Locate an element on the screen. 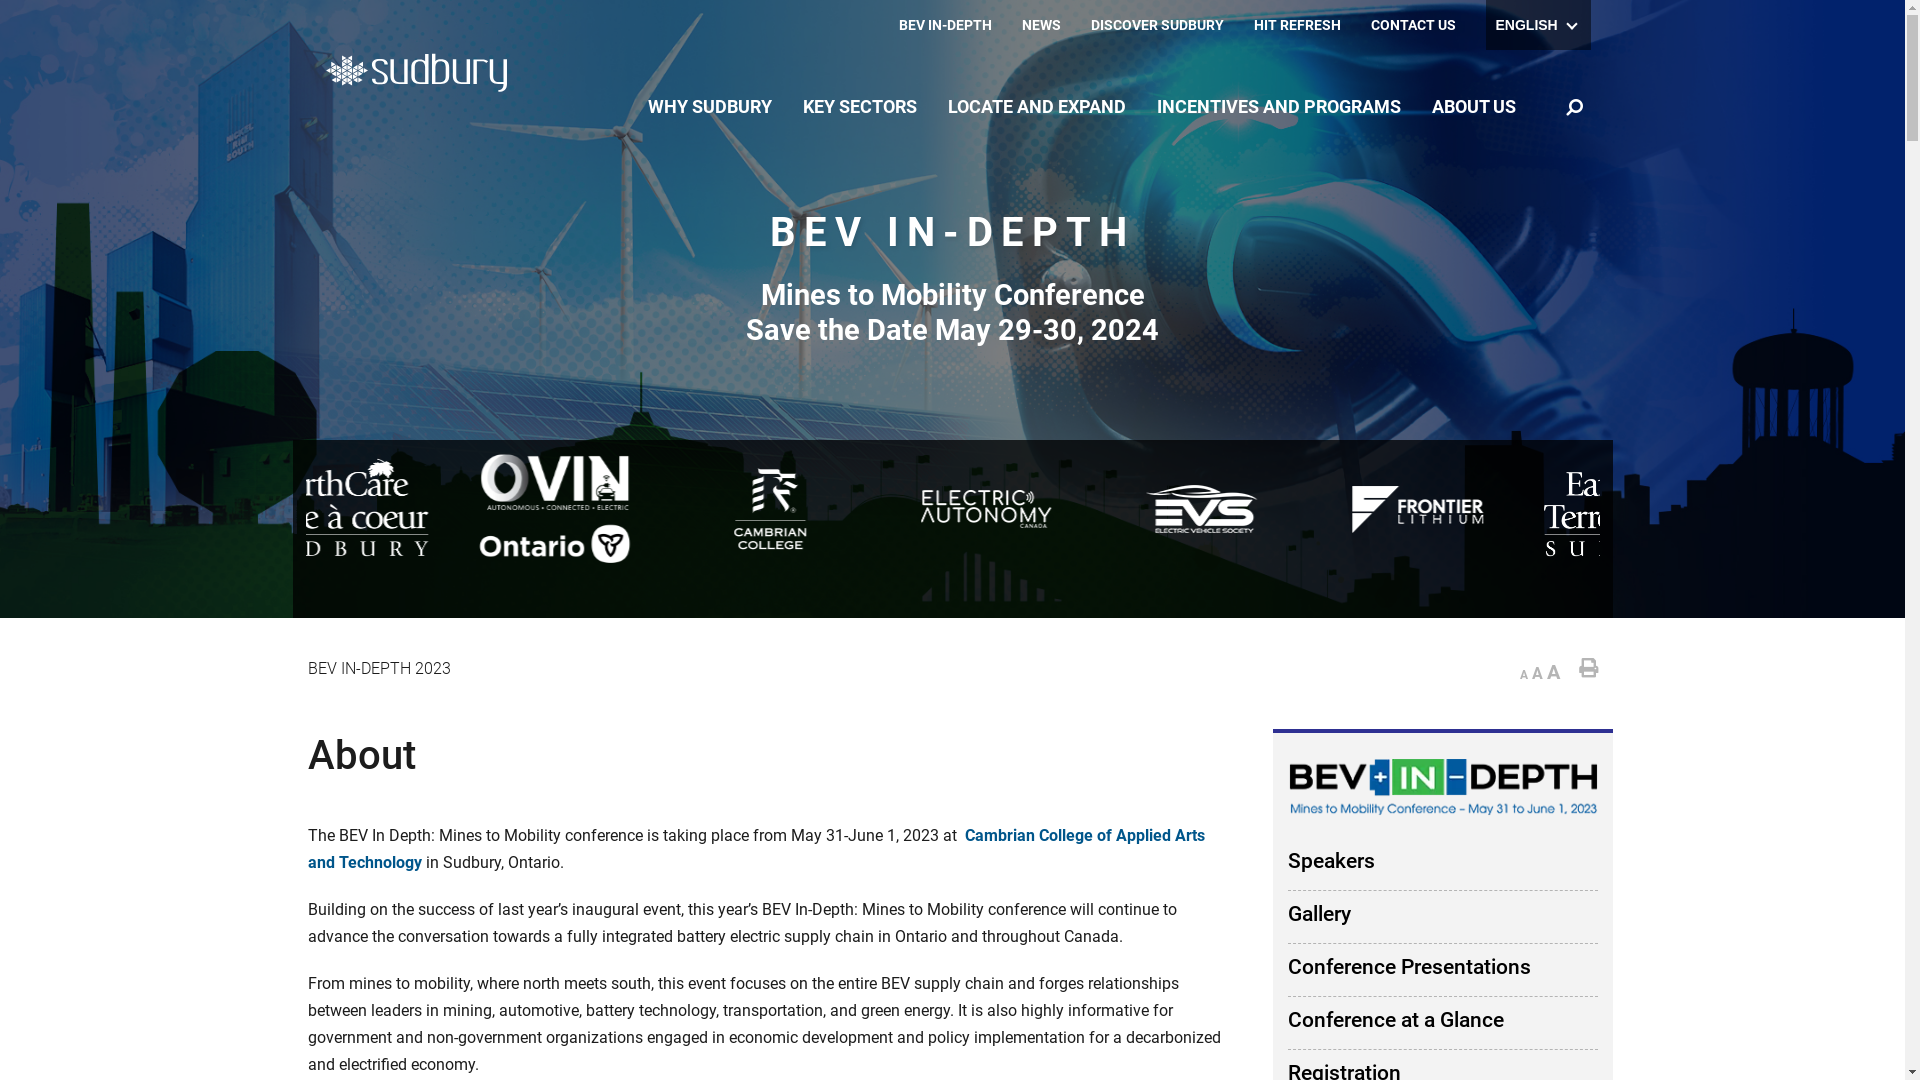  INCENTIVES AND PROGRAMS is located at coordinates (1279, 107).